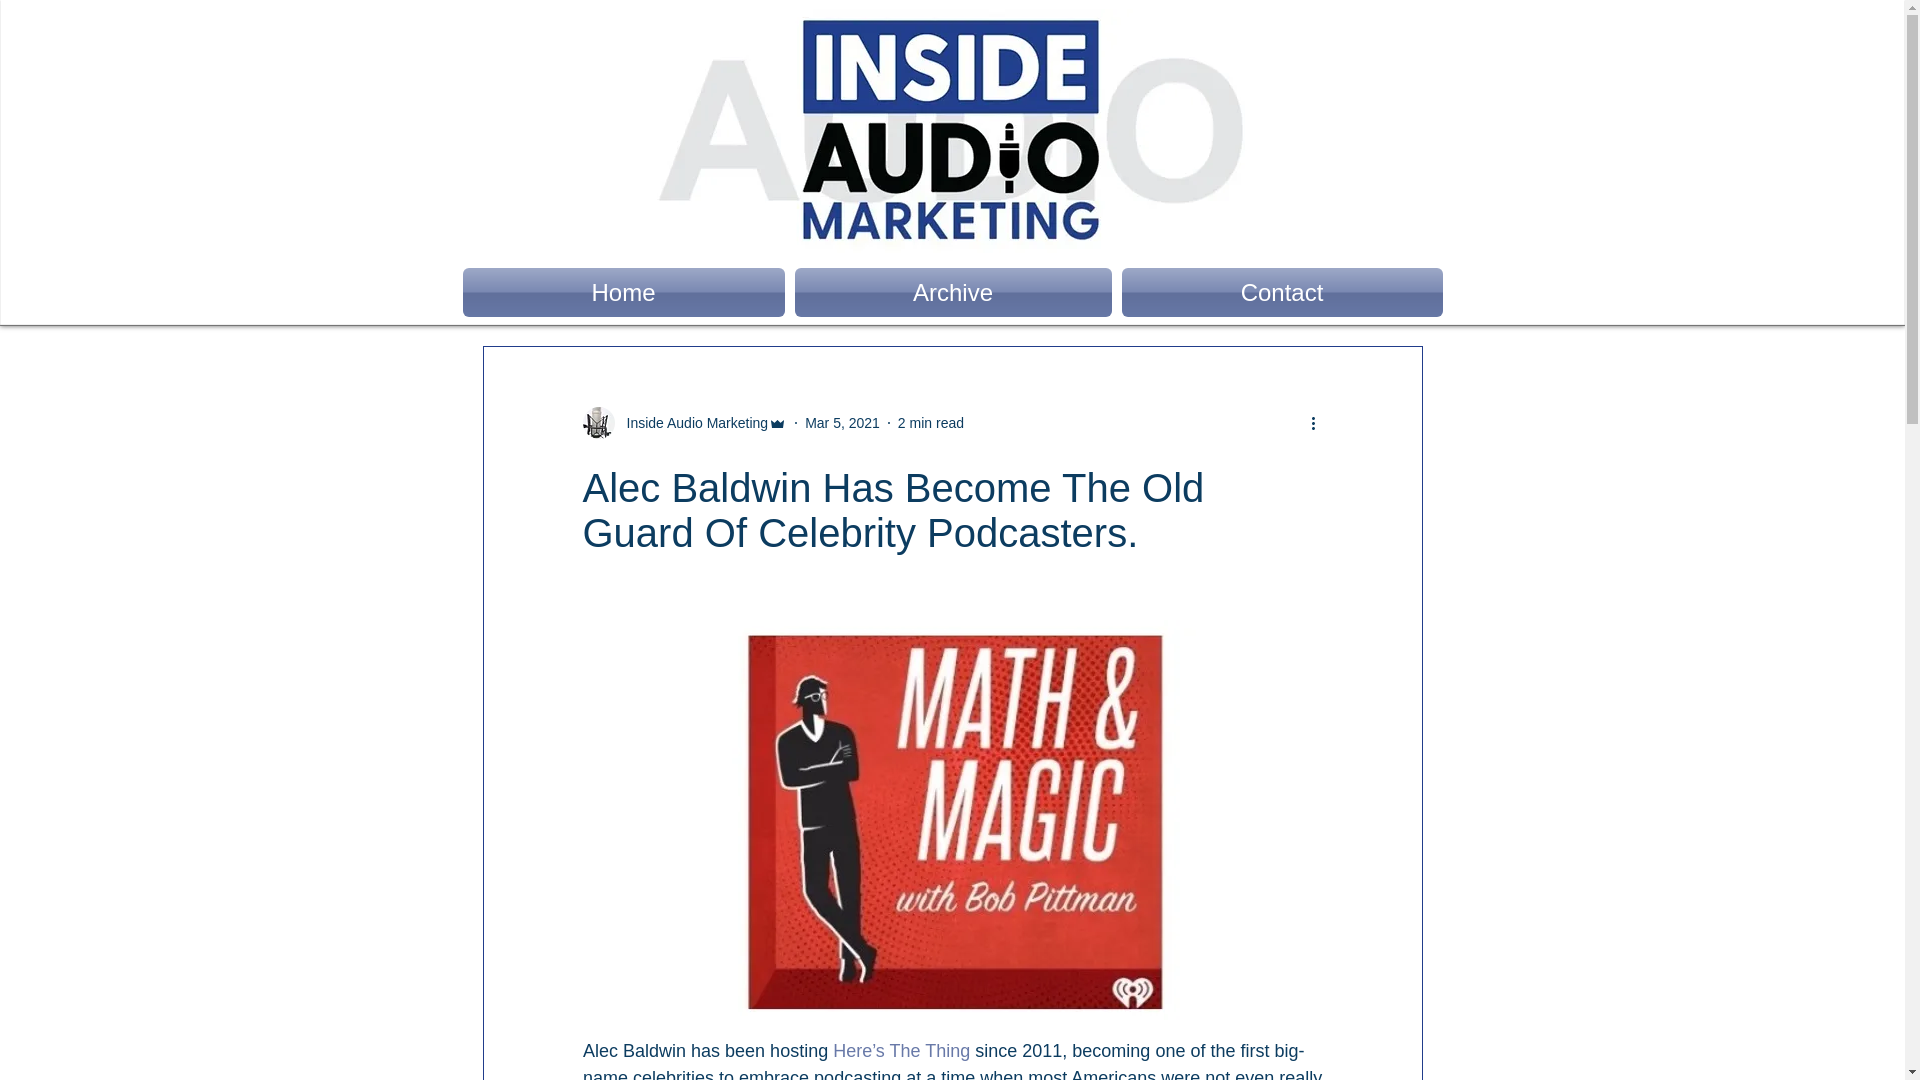 Image resolution: width=1920 pixels, height=1080 pixels. What do you see at coordinates (930, 421) in the screenshot?
I see `2 min read` at bounding box center [930, 421].